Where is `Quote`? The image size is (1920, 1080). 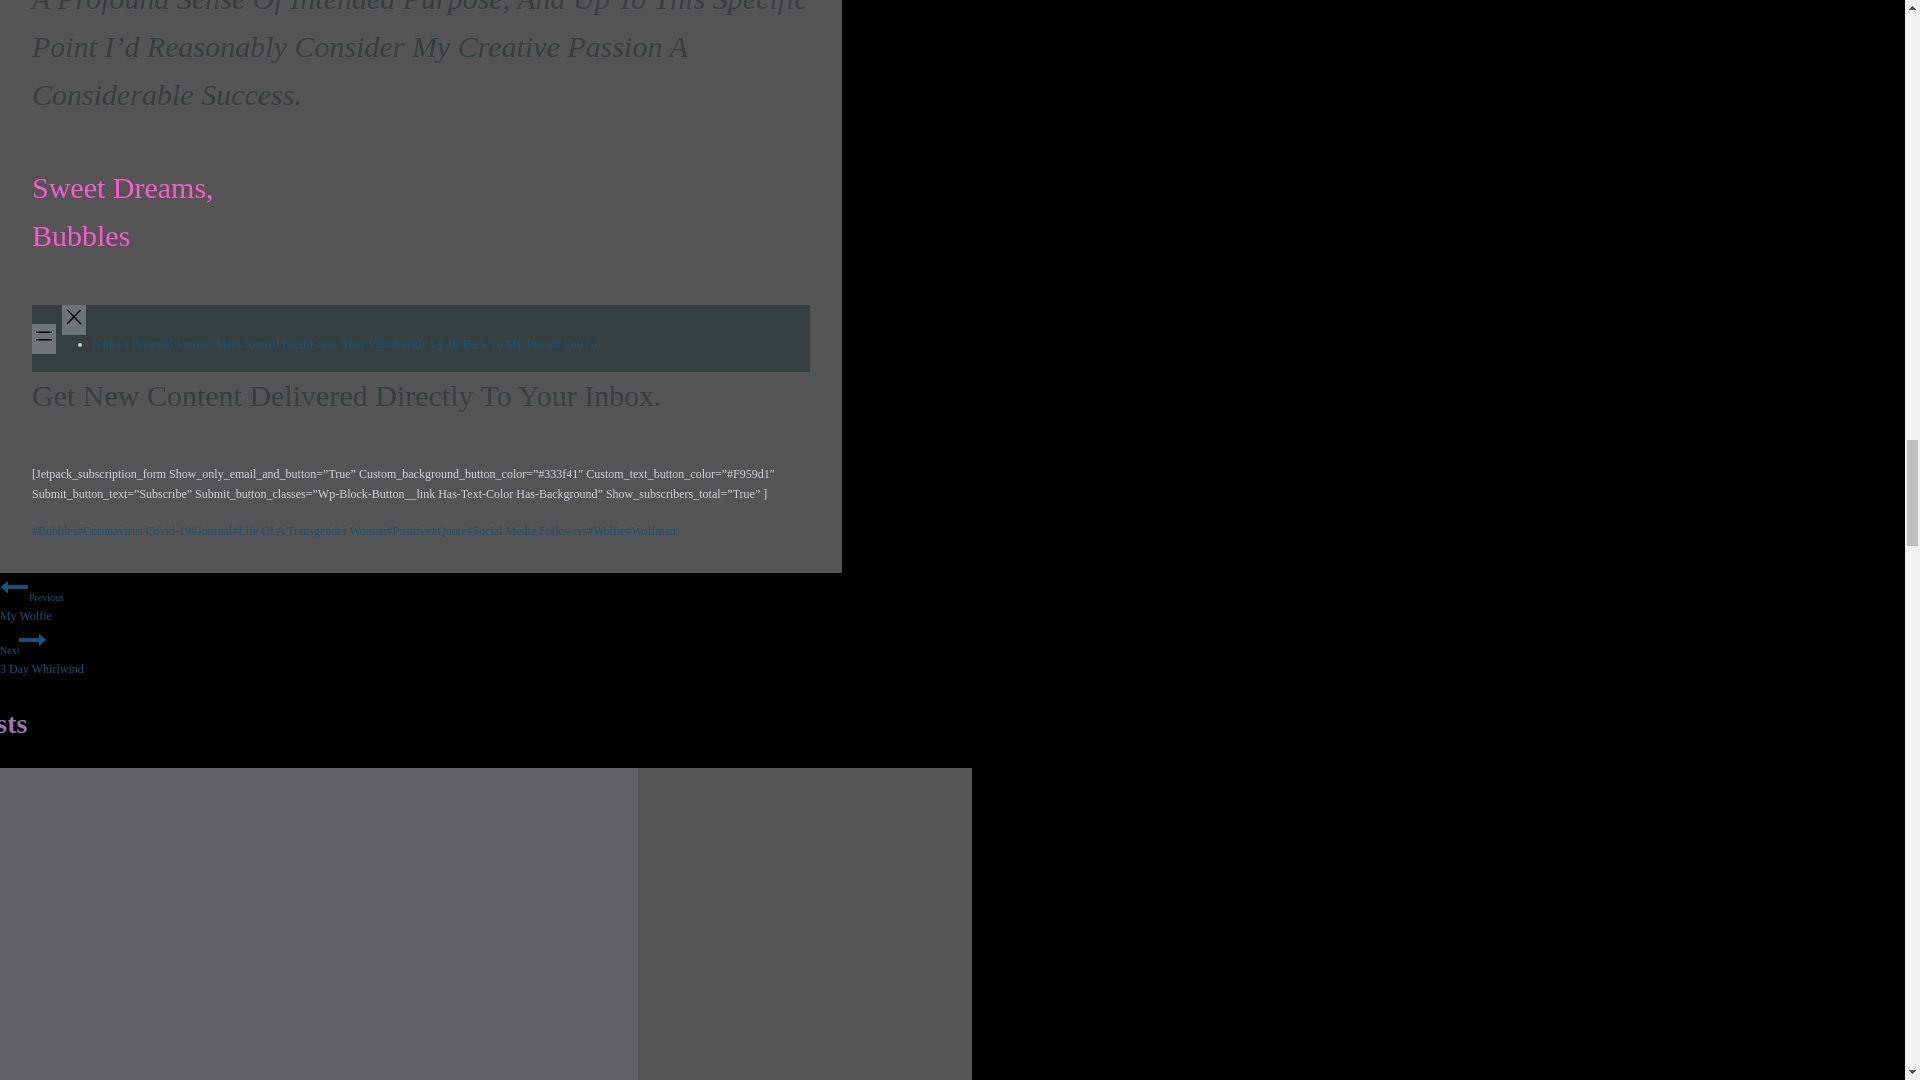 Quote is located at coordinates (448, 530).